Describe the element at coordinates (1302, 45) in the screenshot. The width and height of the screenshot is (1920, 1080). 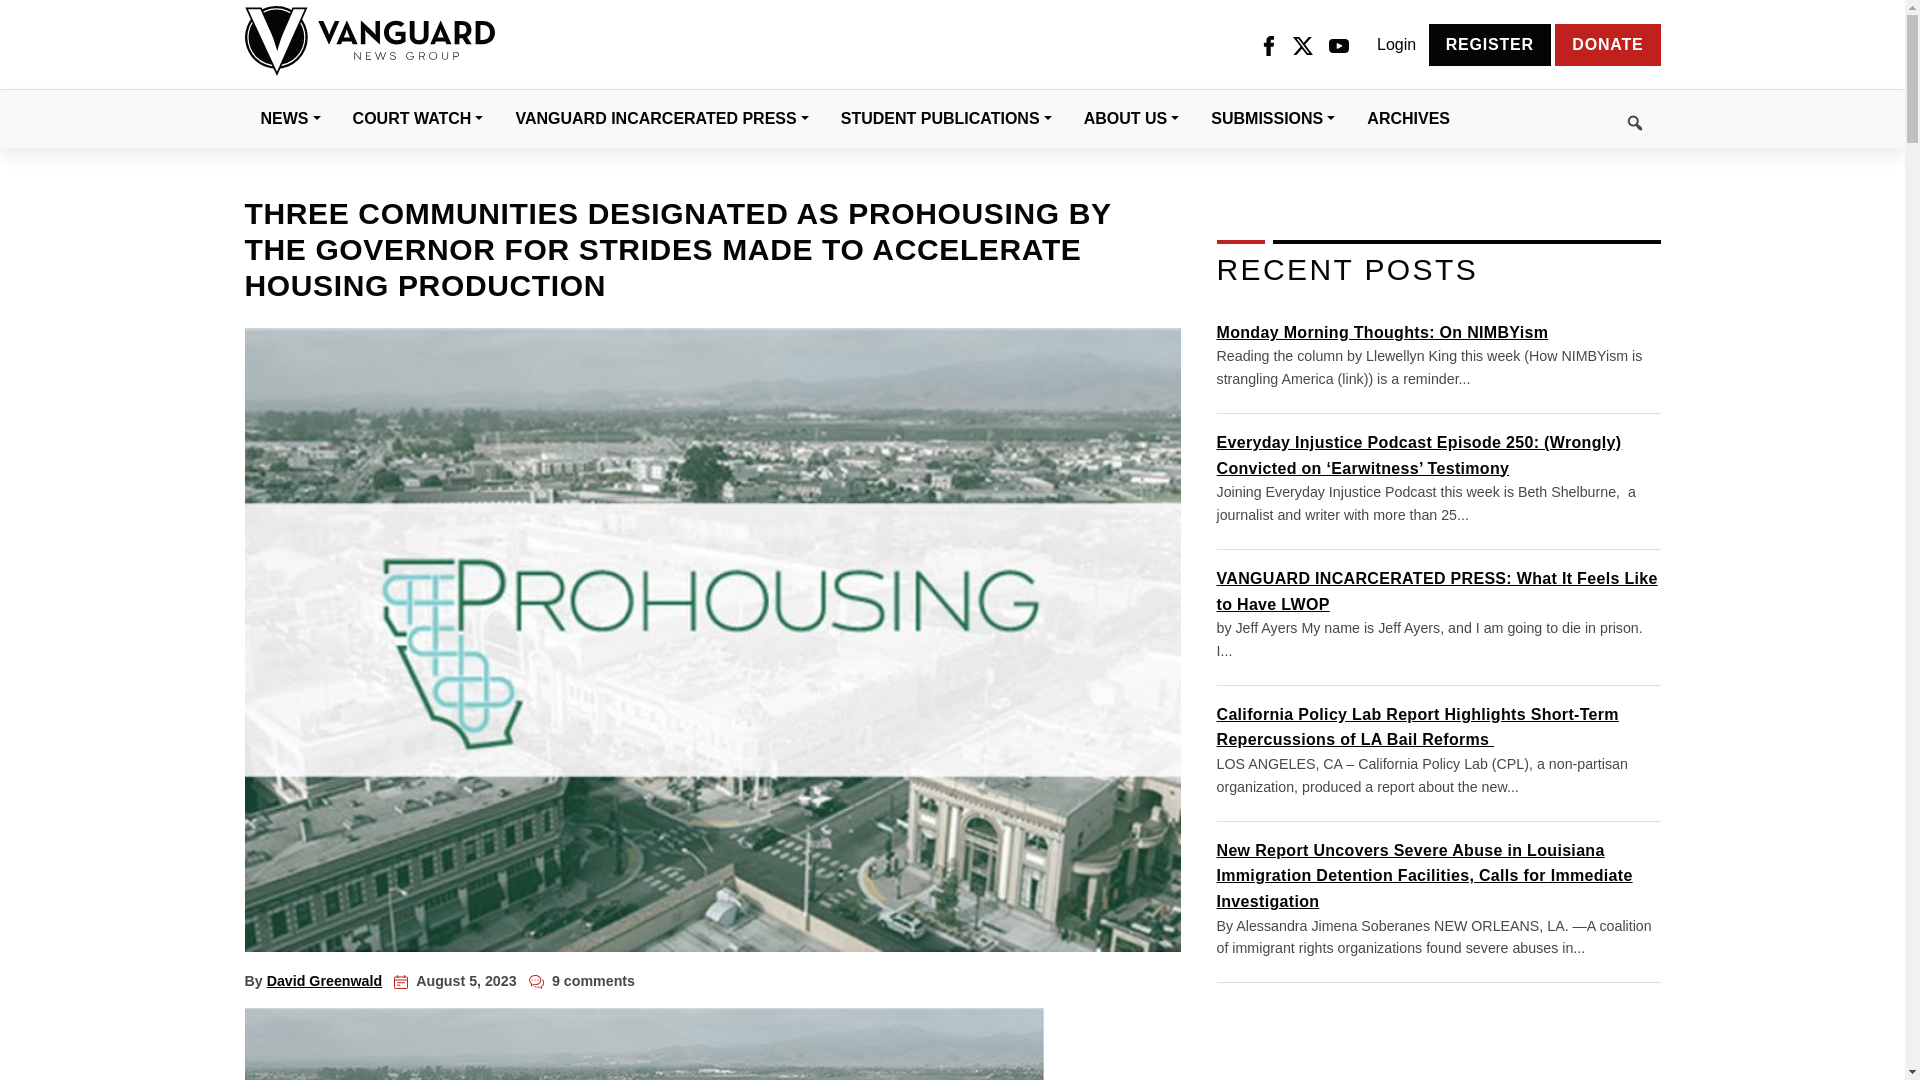
I see `Twitter` at that location.